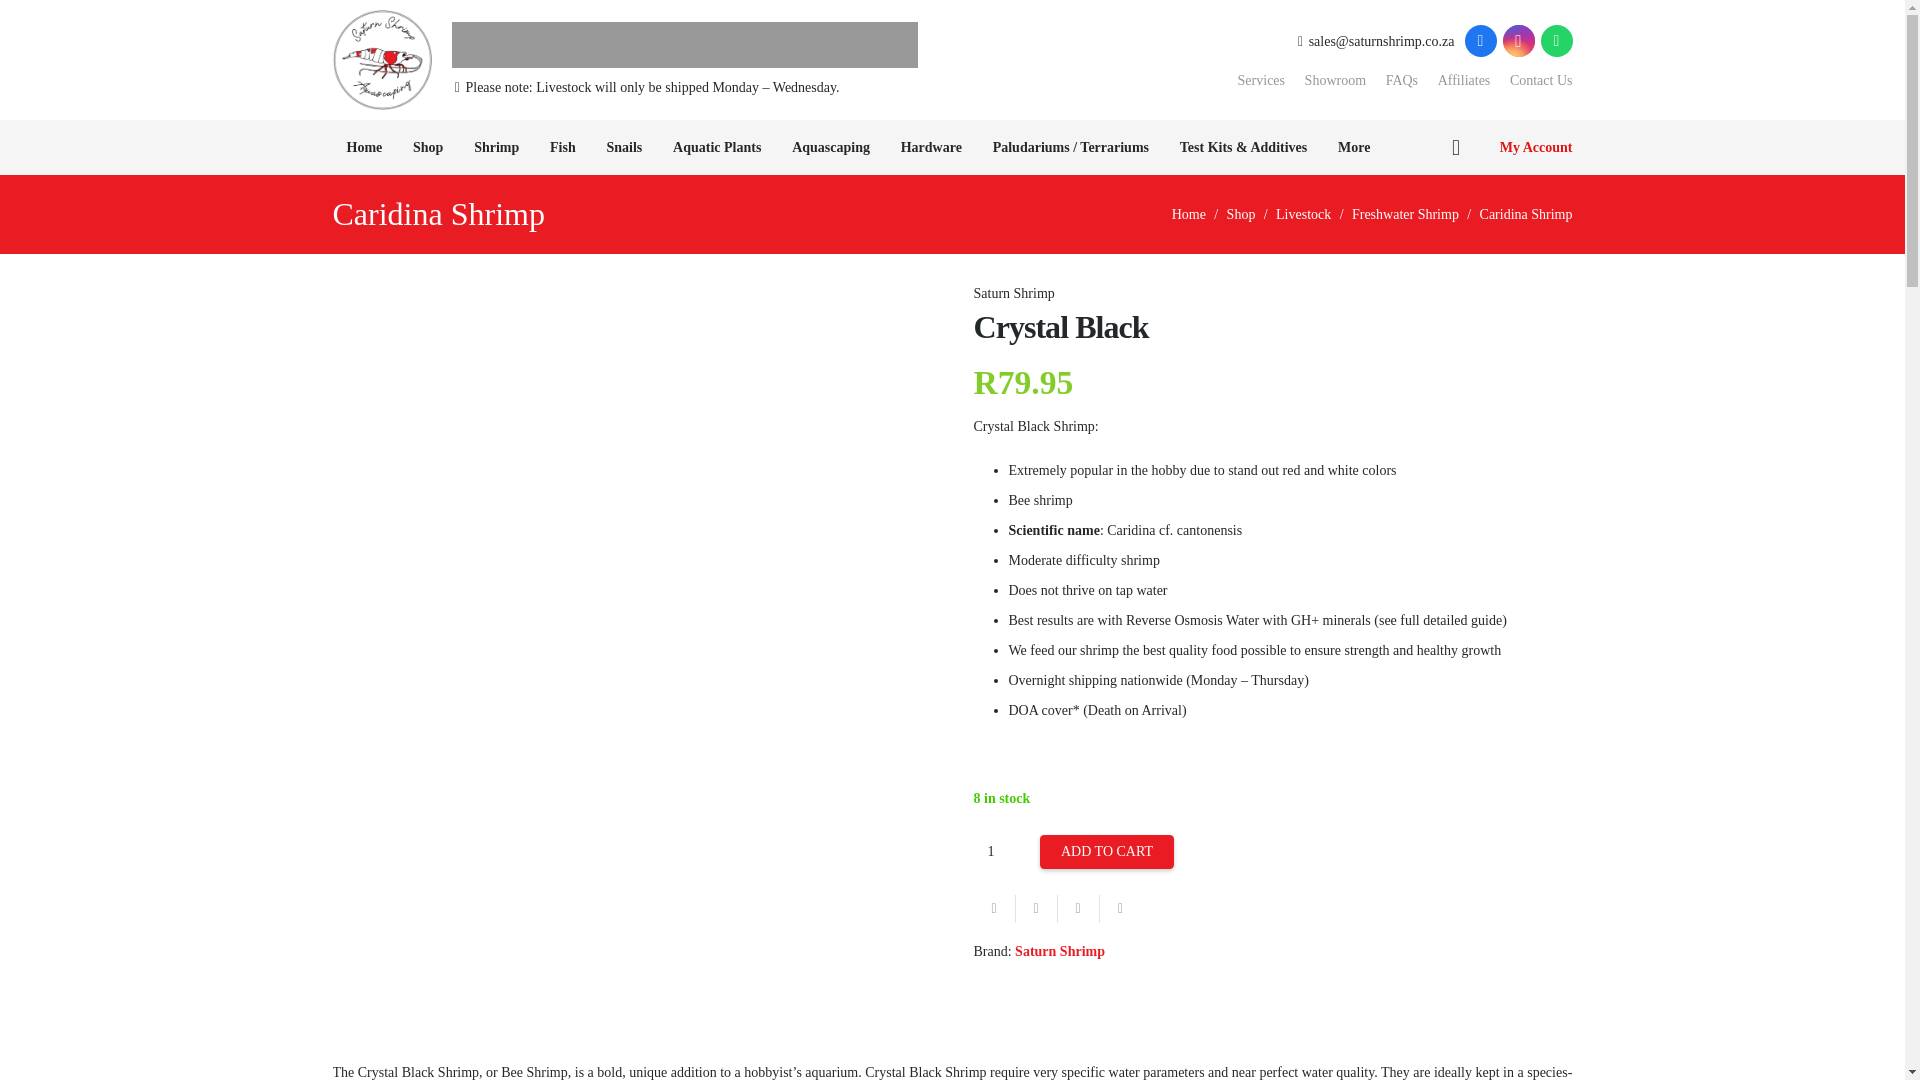  I want to click on Contact Us, so click(1540, 80).